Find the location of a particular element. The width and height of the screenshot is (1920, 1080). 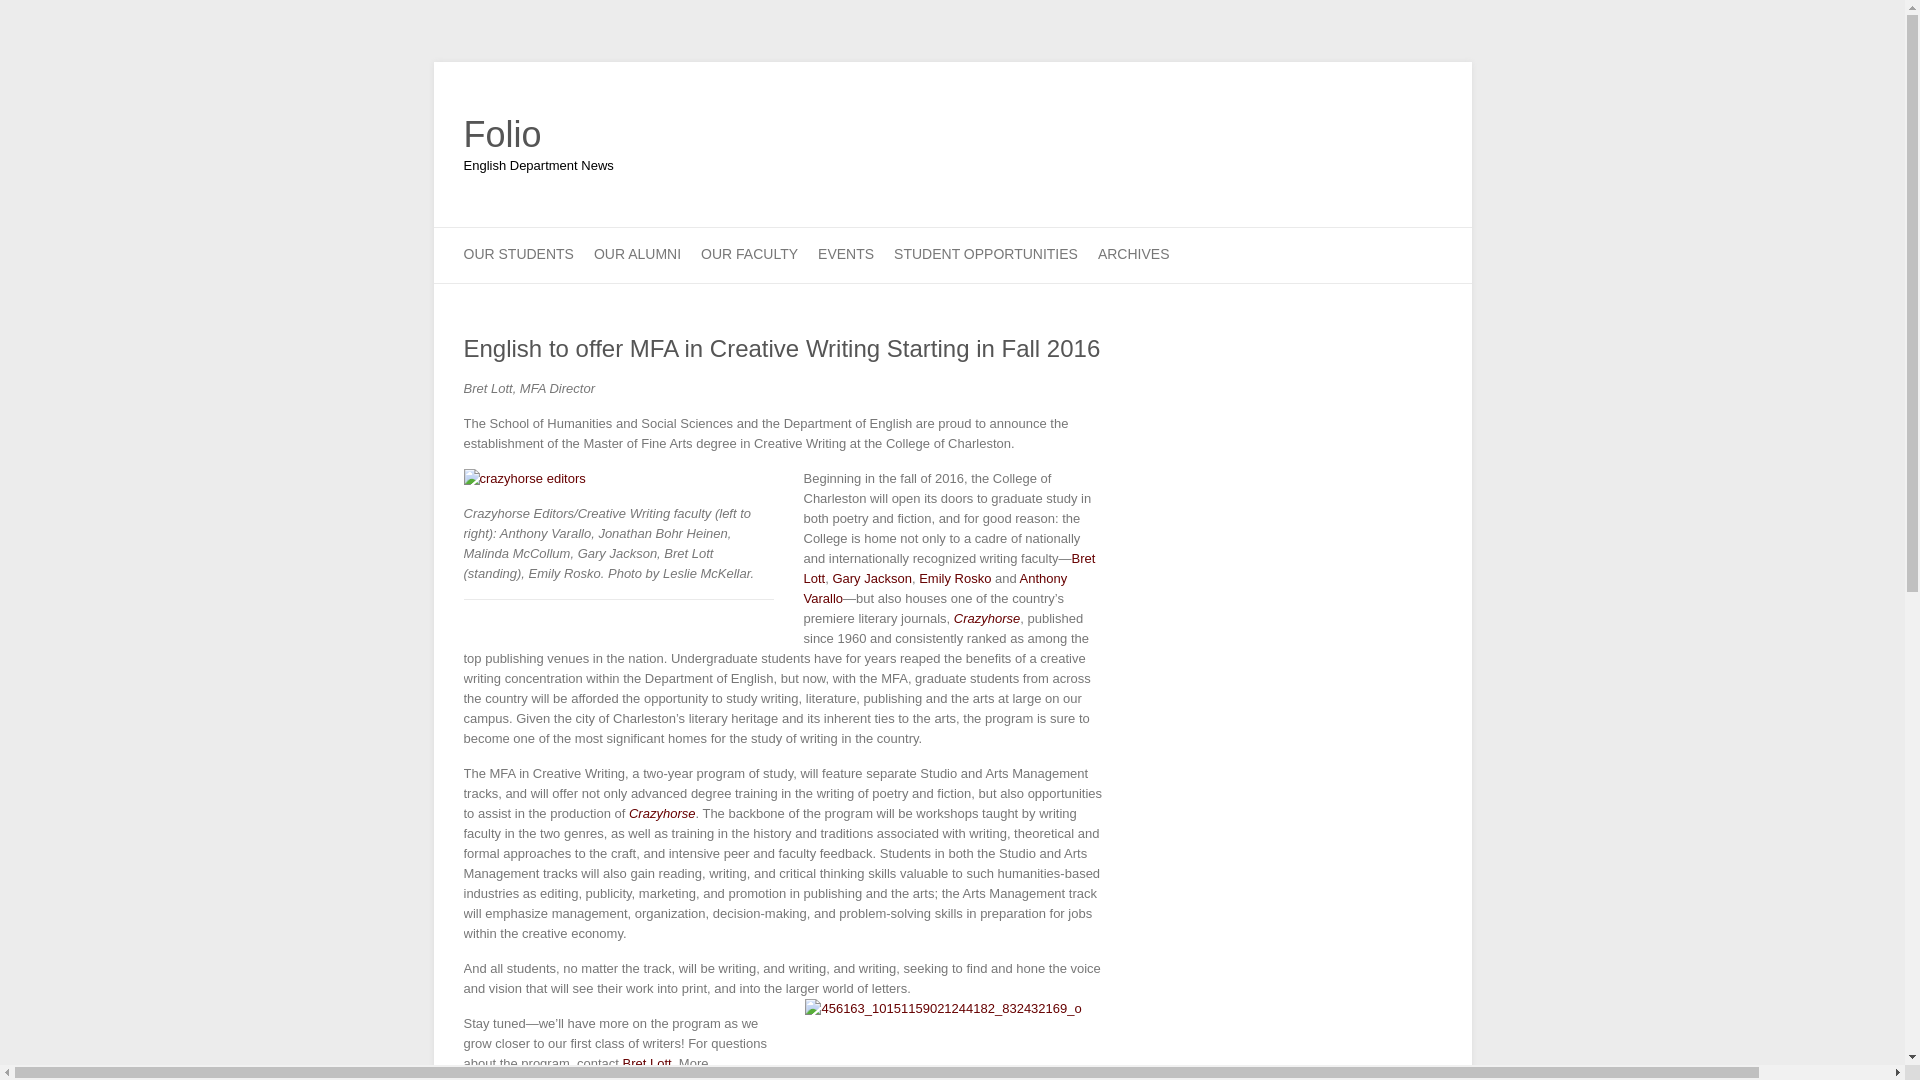

Emily Rosko is located at coordinates (954, 578).